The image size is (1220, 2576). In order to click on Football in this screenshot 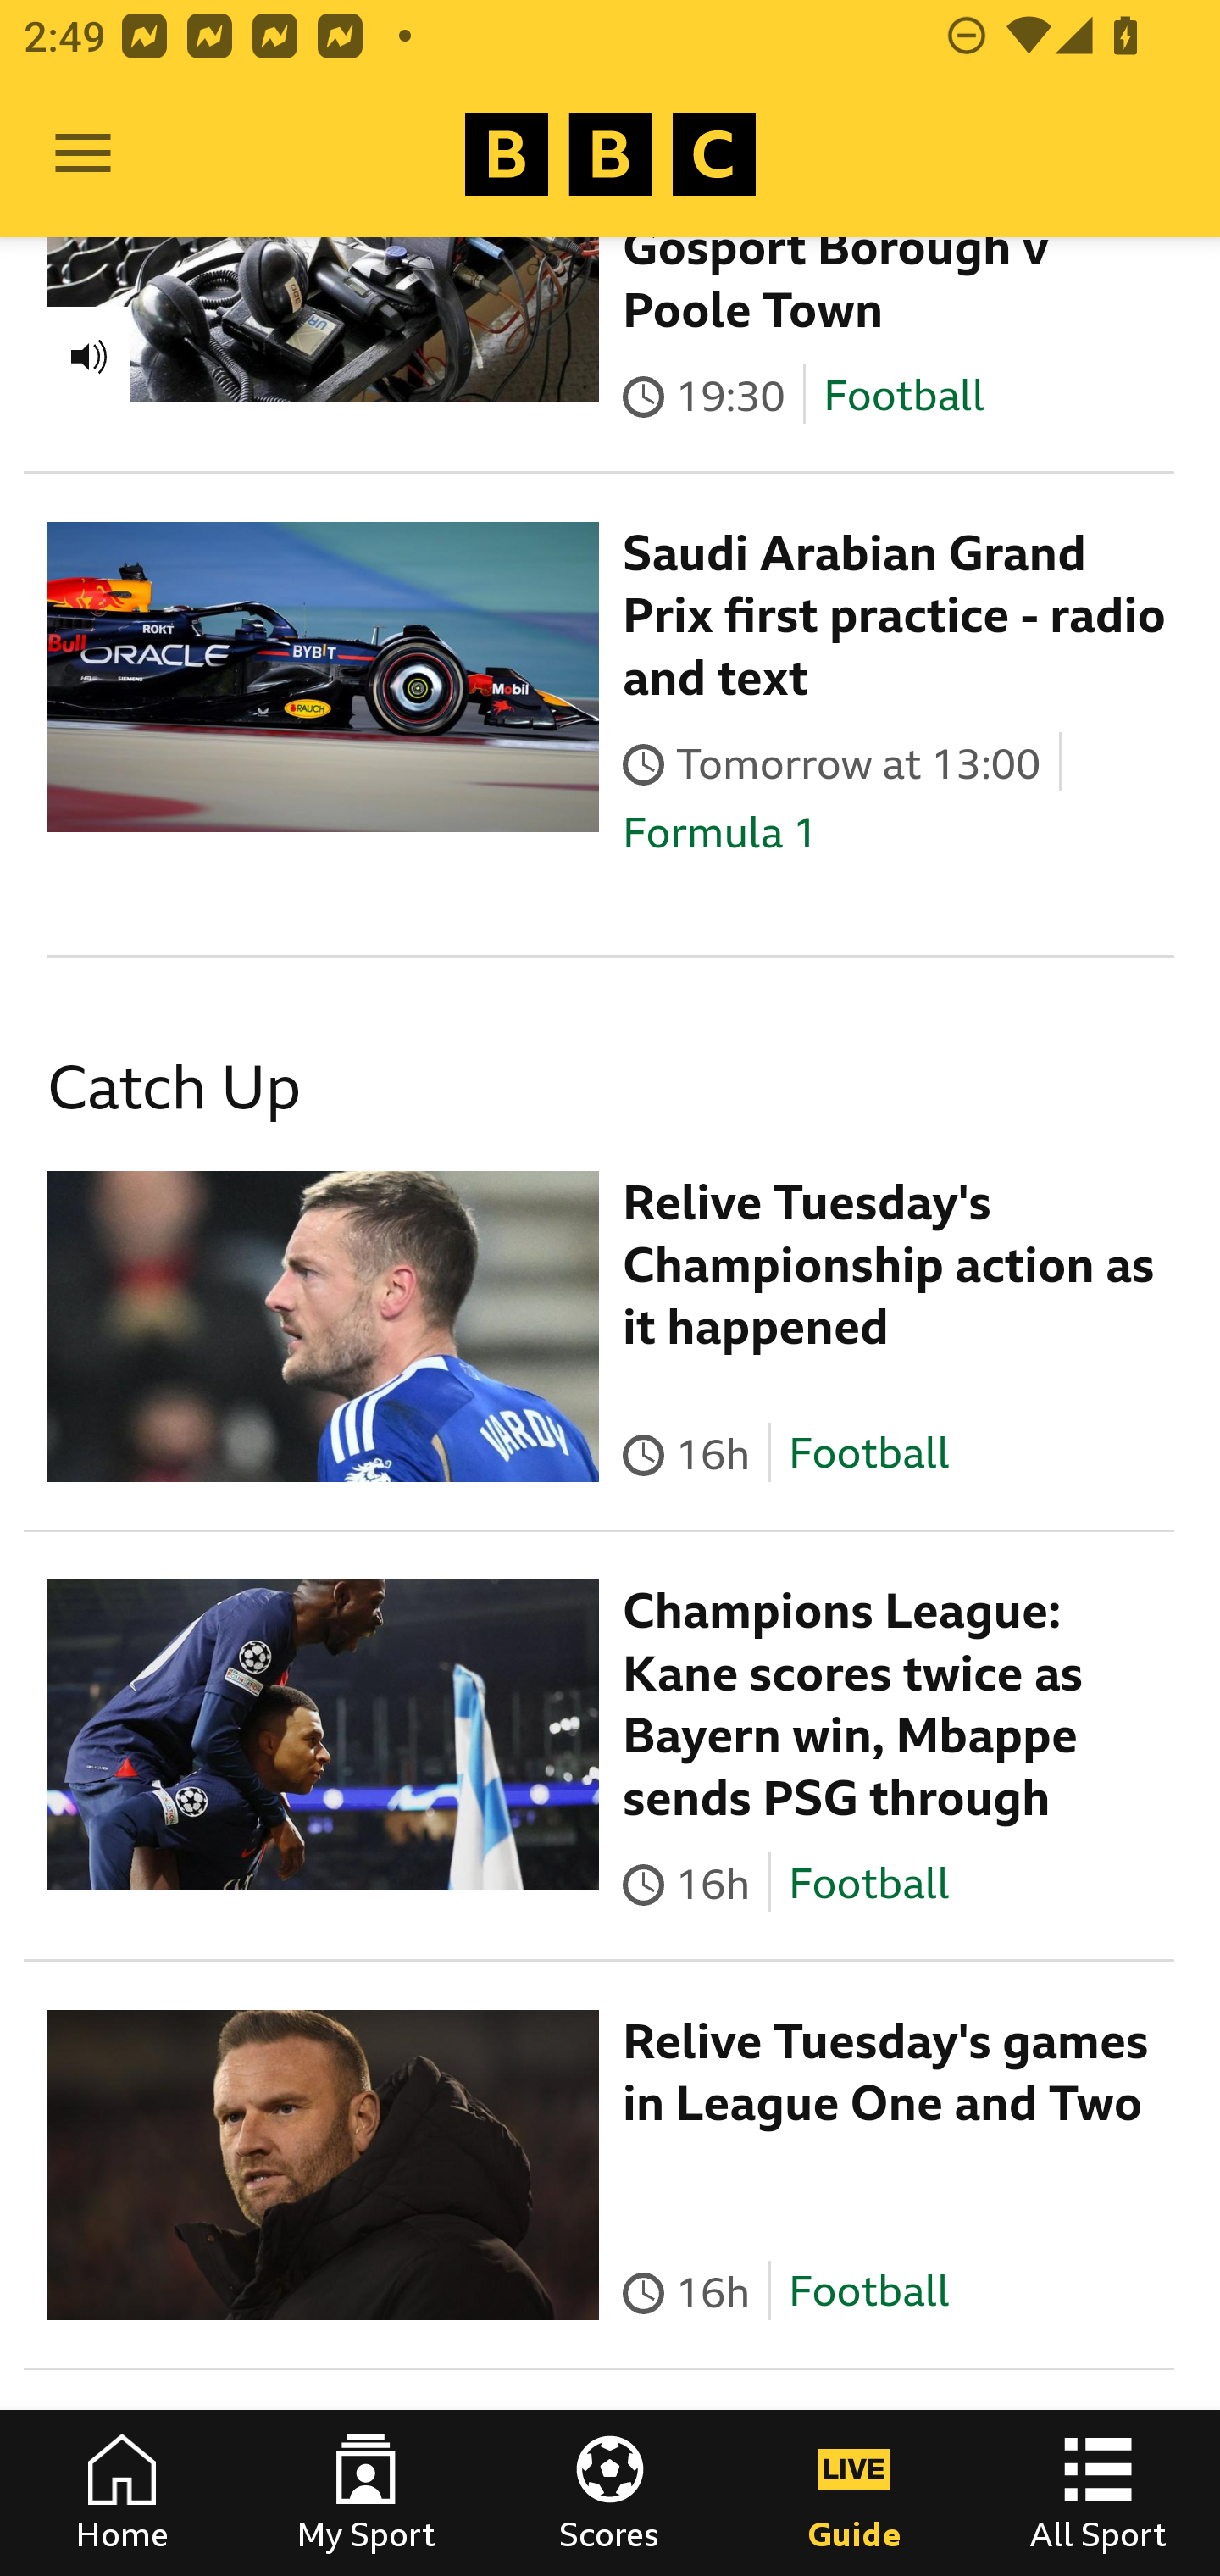, I will do `click(868, 1454)`.